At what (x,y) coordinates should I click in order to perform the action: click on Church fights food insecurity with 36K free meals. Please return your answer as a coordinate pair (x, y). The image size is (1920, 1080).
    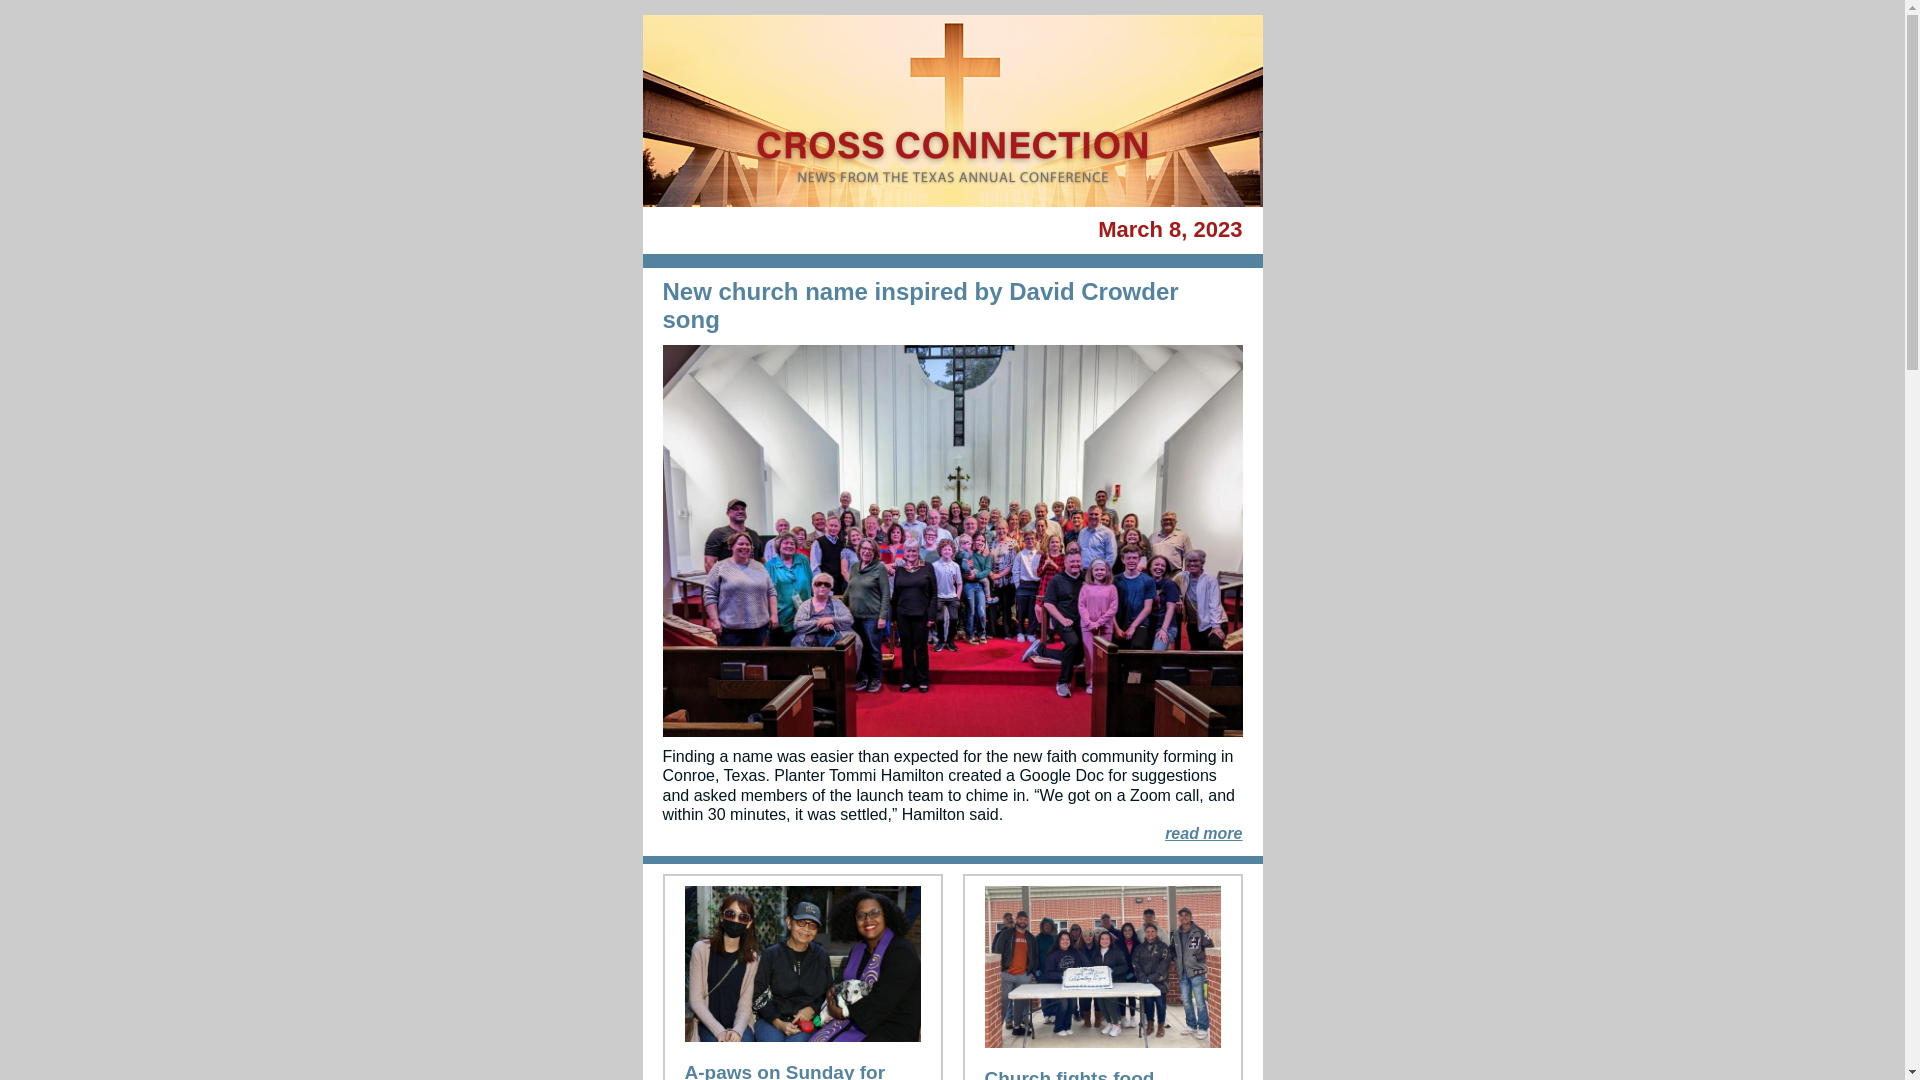
    Looking at the image, I should click on (1090, 1074).